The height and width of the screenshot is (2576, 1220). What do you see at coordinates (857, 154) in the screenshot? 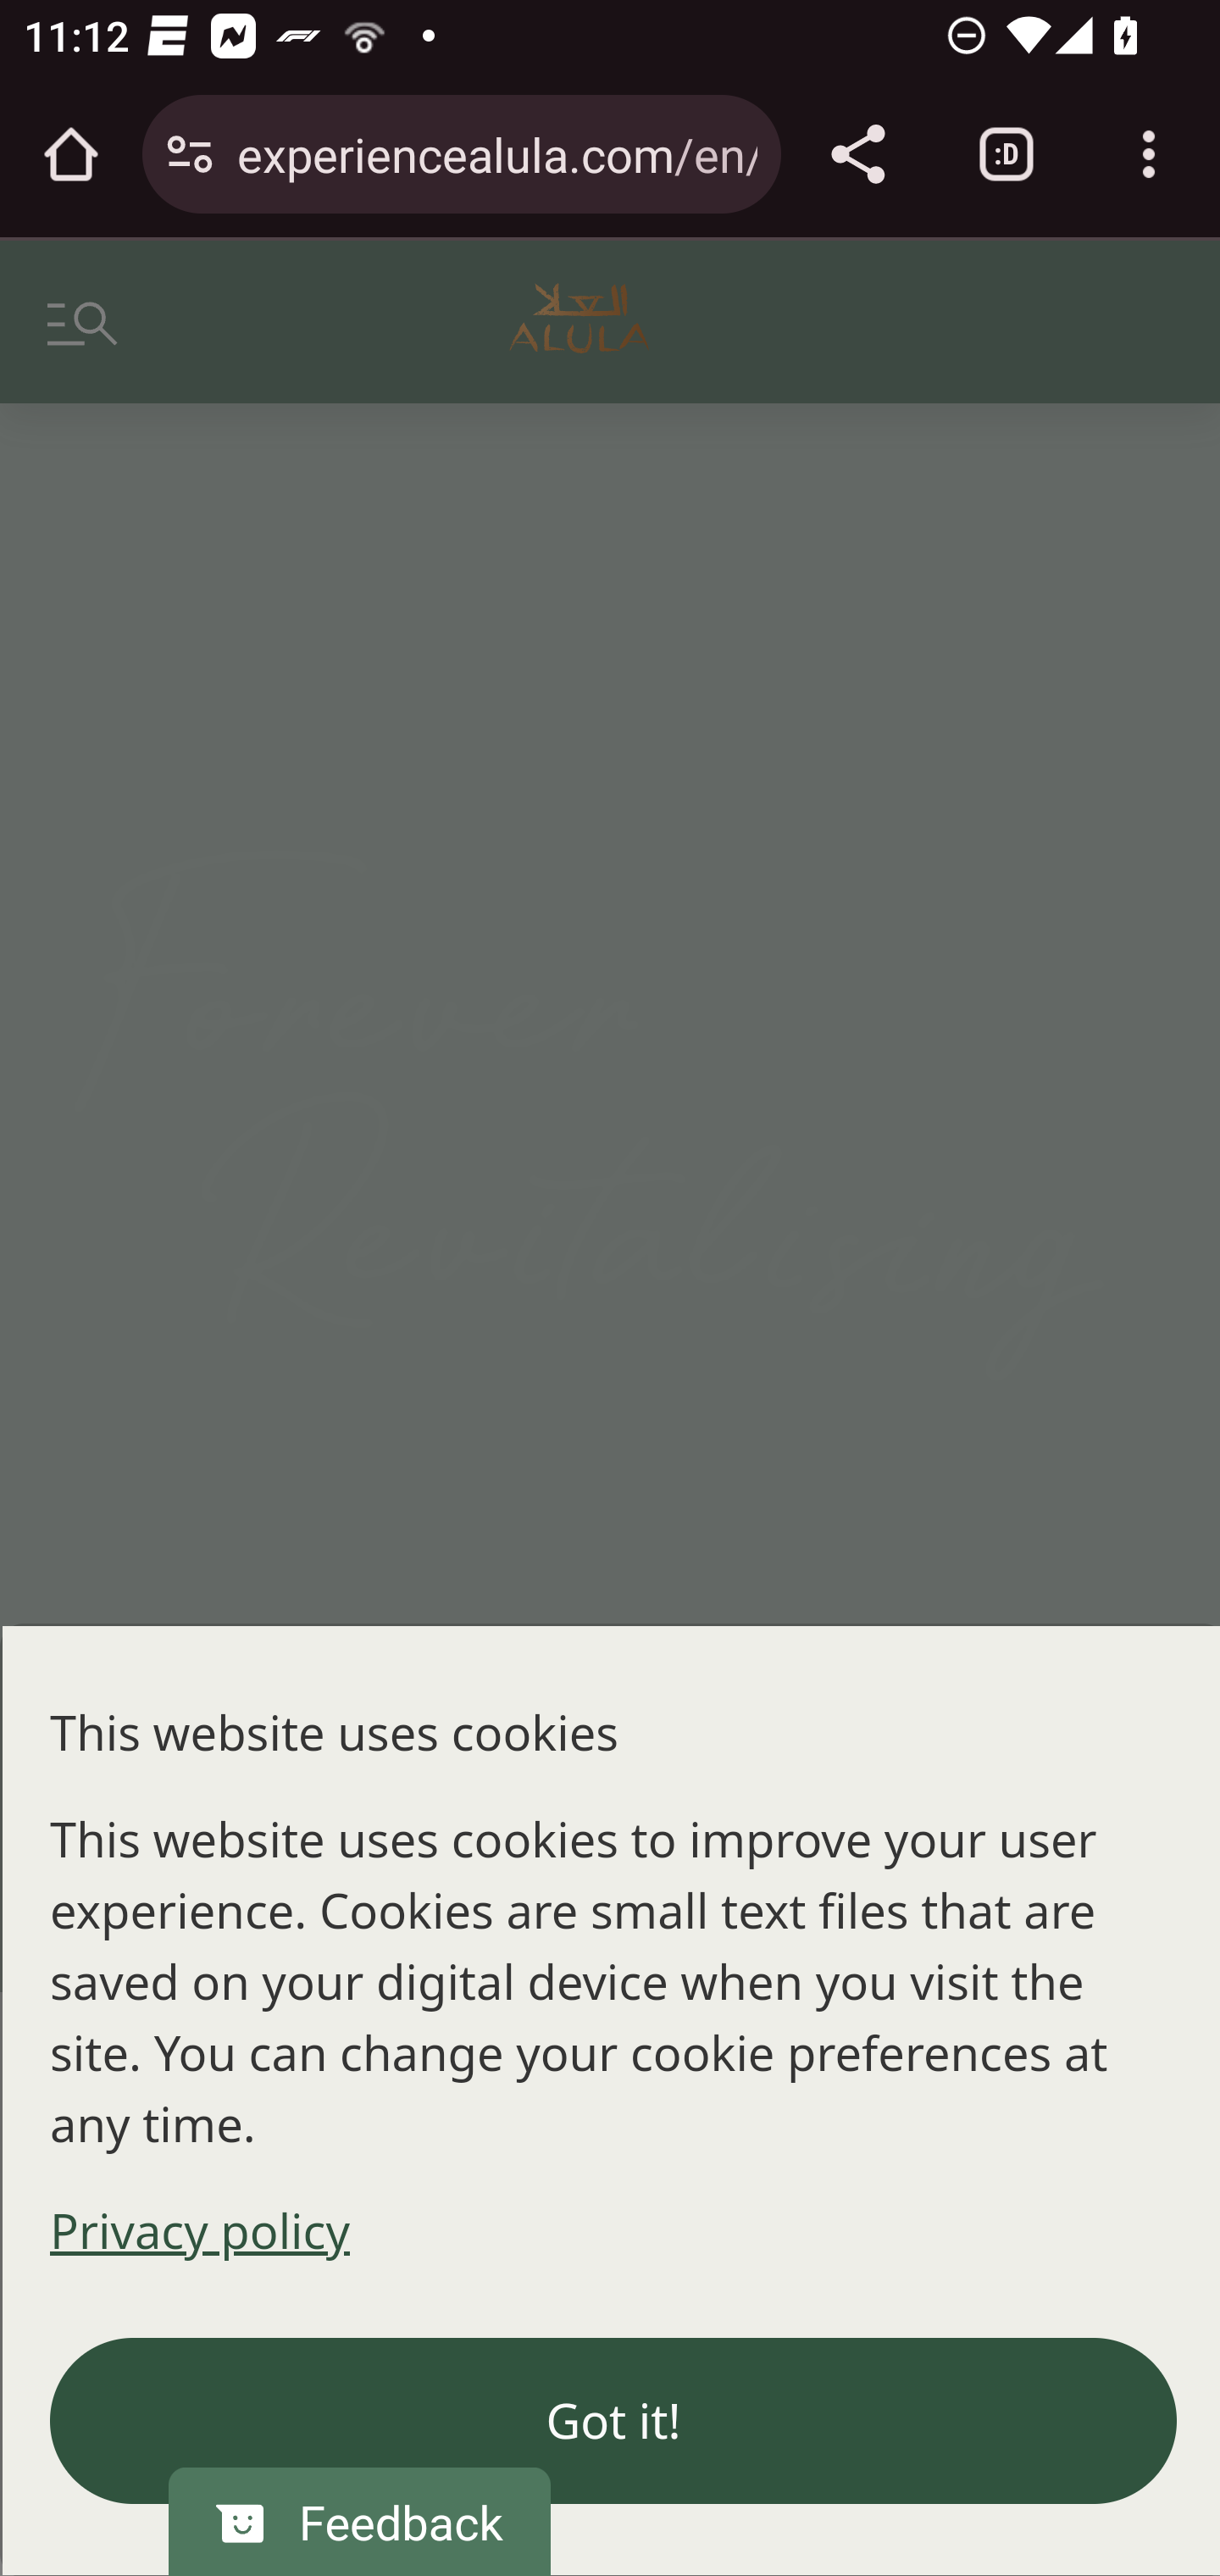
I see `Share` at bounding box center [857, 154].